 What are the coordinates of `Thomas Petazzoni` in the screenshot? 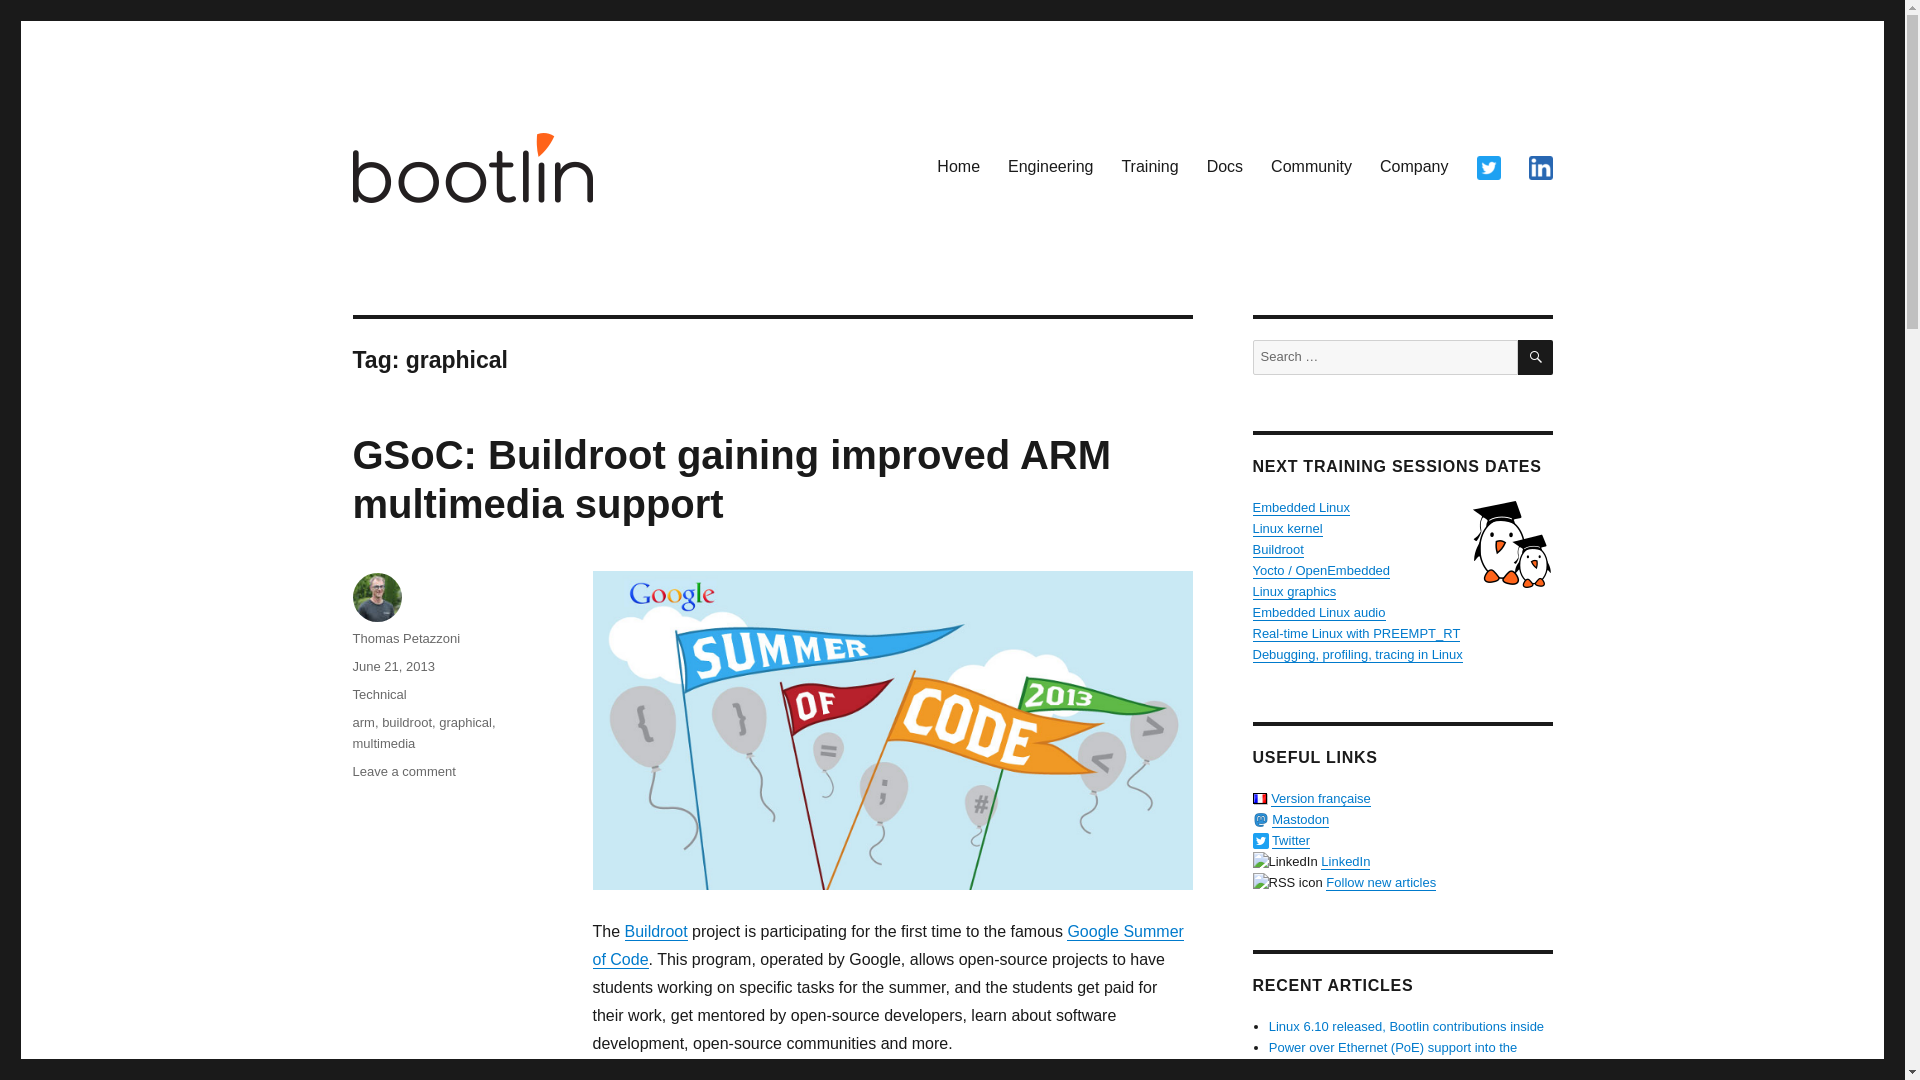 It's located at (406, 638).